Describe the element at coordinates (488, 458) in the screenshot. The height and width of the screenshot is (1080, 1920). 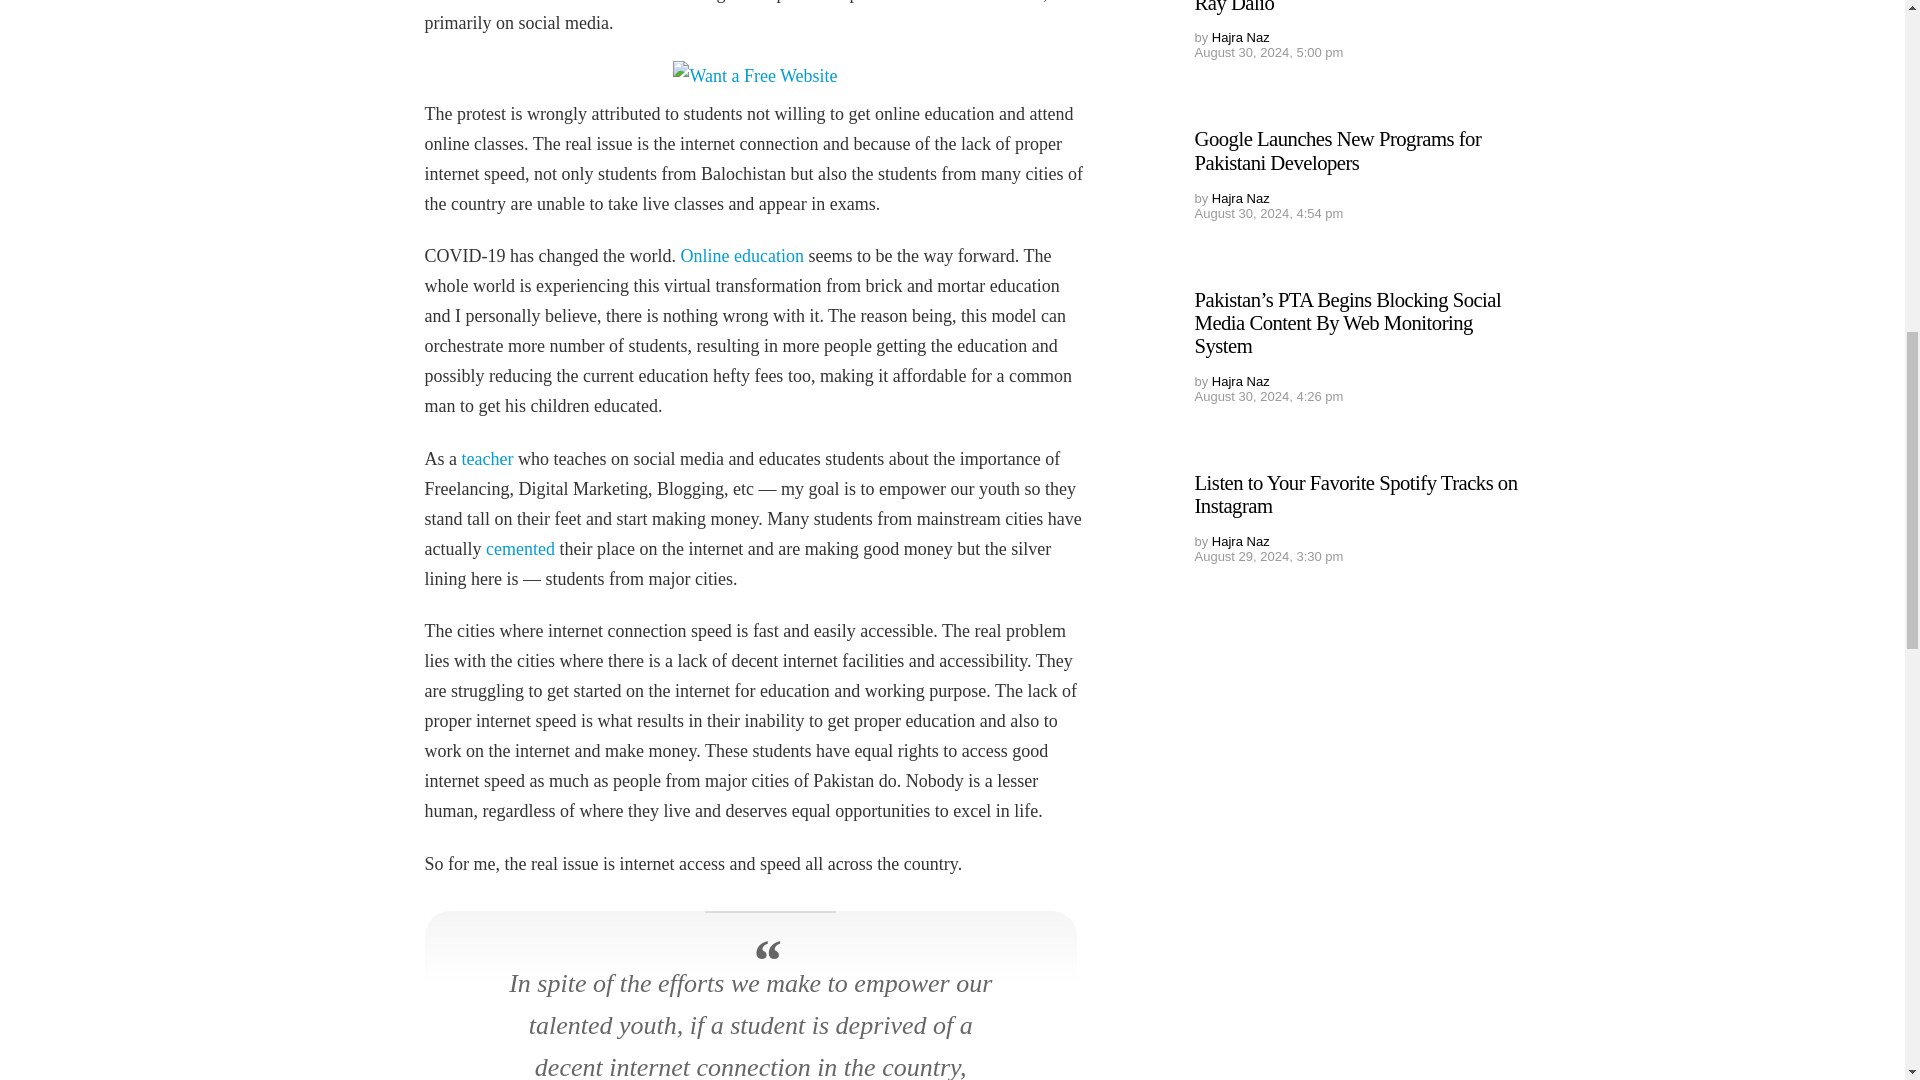
I see `Hisham Sarwar YouTube` at that location.